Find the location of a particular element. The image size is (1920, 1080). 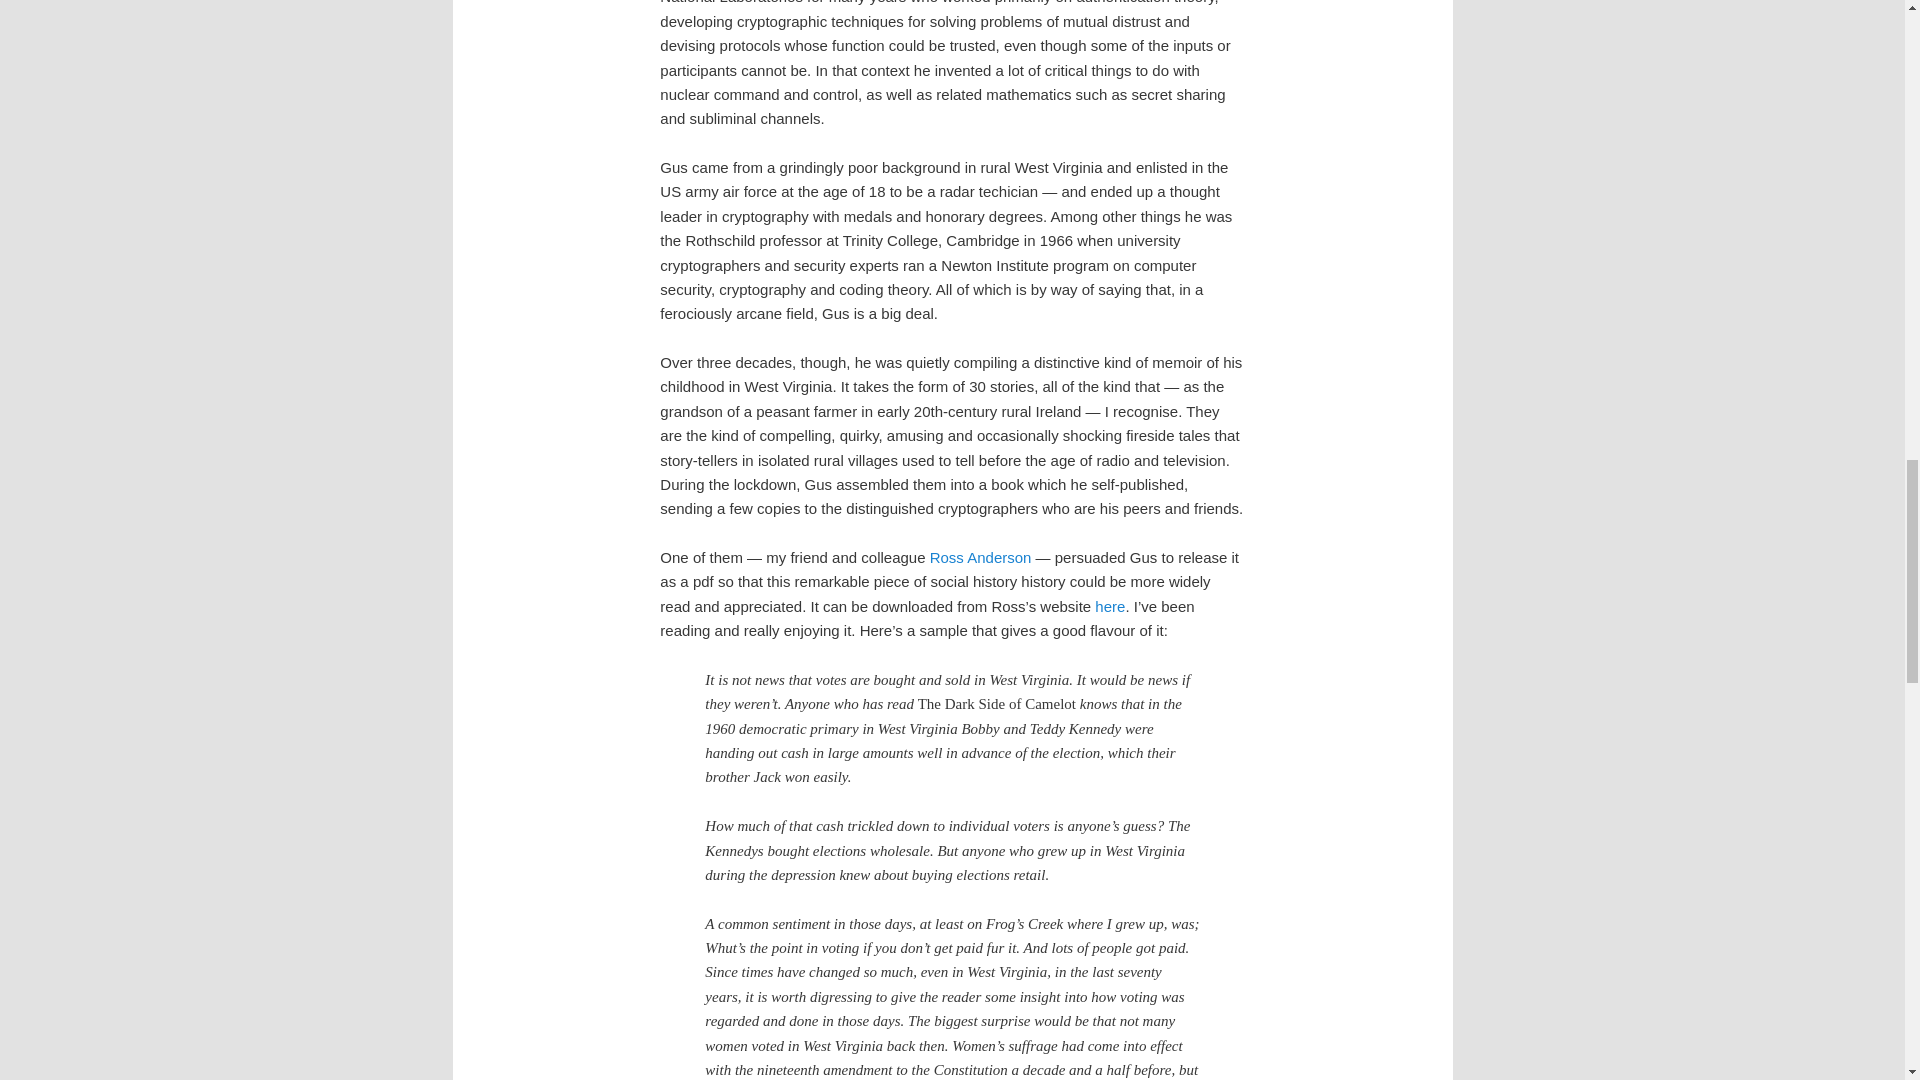

here is located at coordinates (1110, 606).